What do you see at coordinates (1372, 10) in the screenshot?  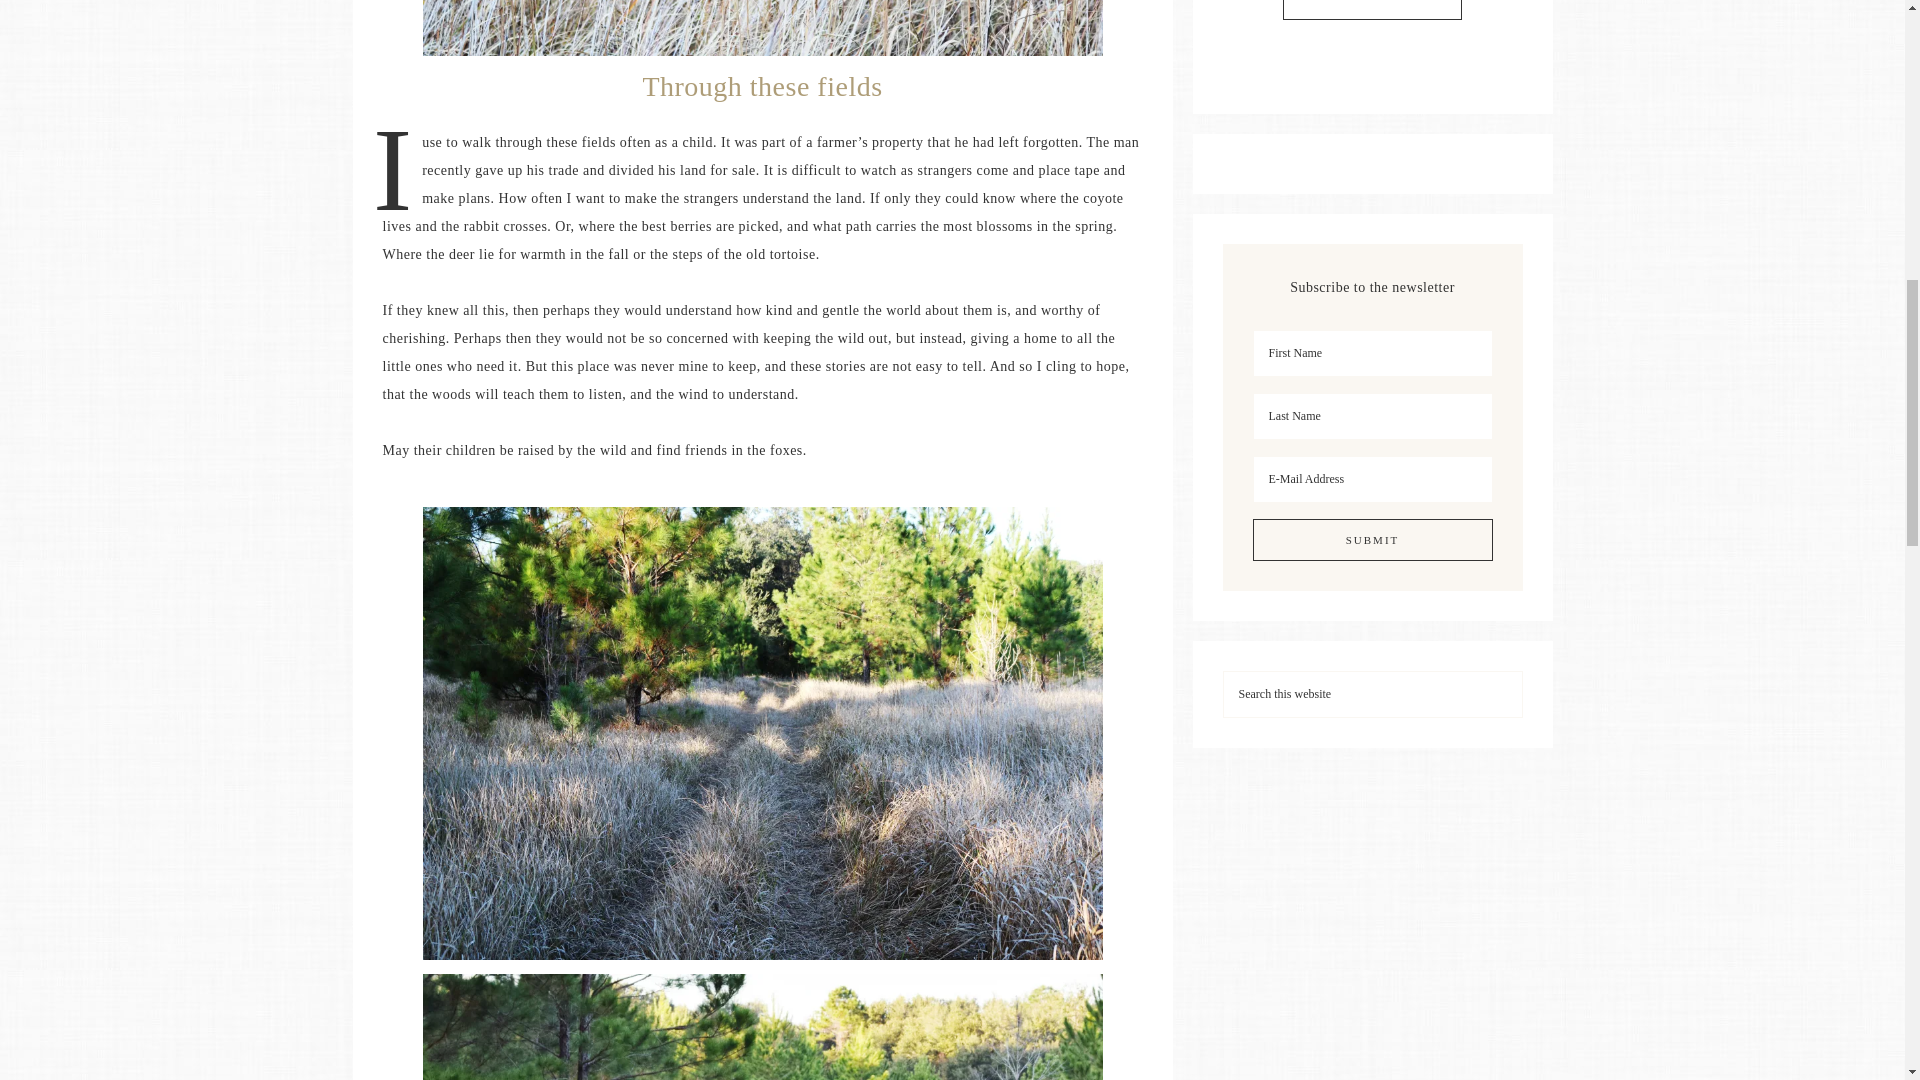 I see `READ MORE` at bounding box center [1372, 10].